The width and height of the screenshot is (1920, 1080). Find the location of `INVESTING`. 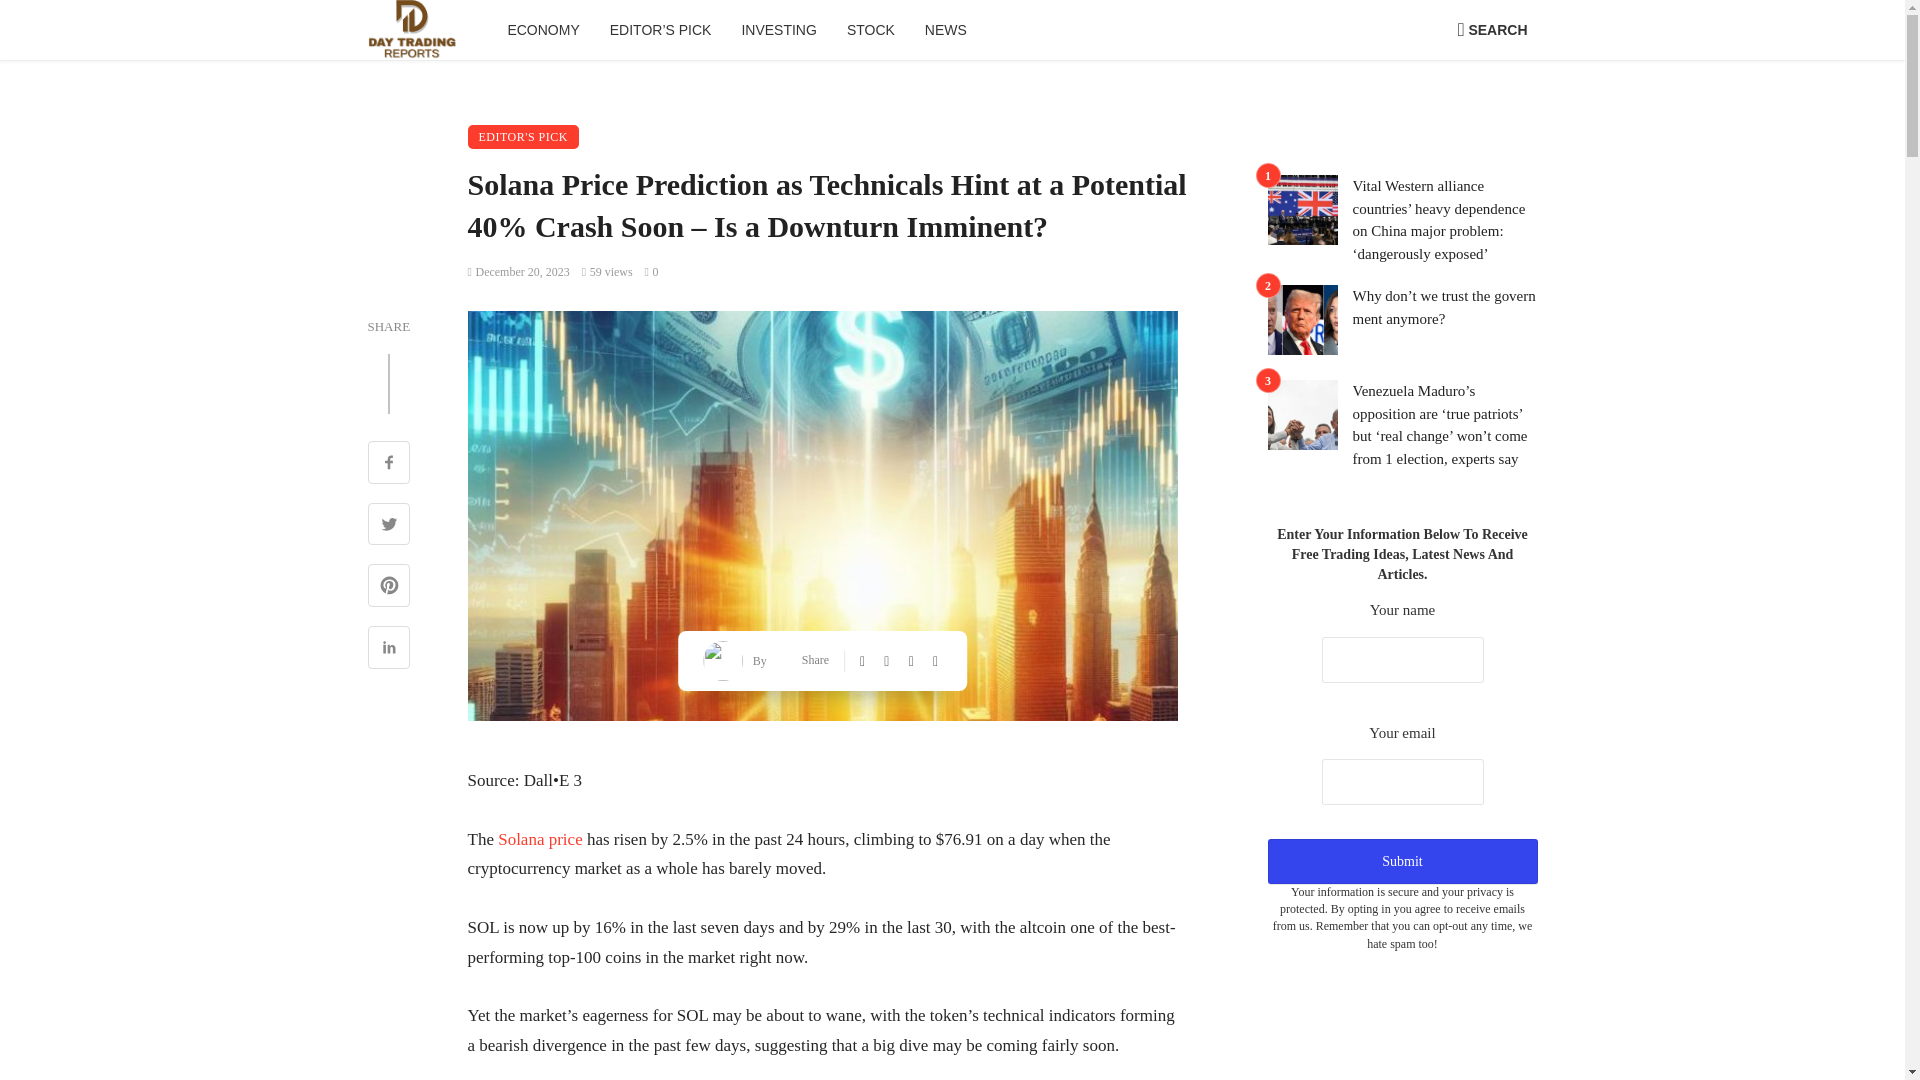

INVESTING is located at coordinates (778, 30).